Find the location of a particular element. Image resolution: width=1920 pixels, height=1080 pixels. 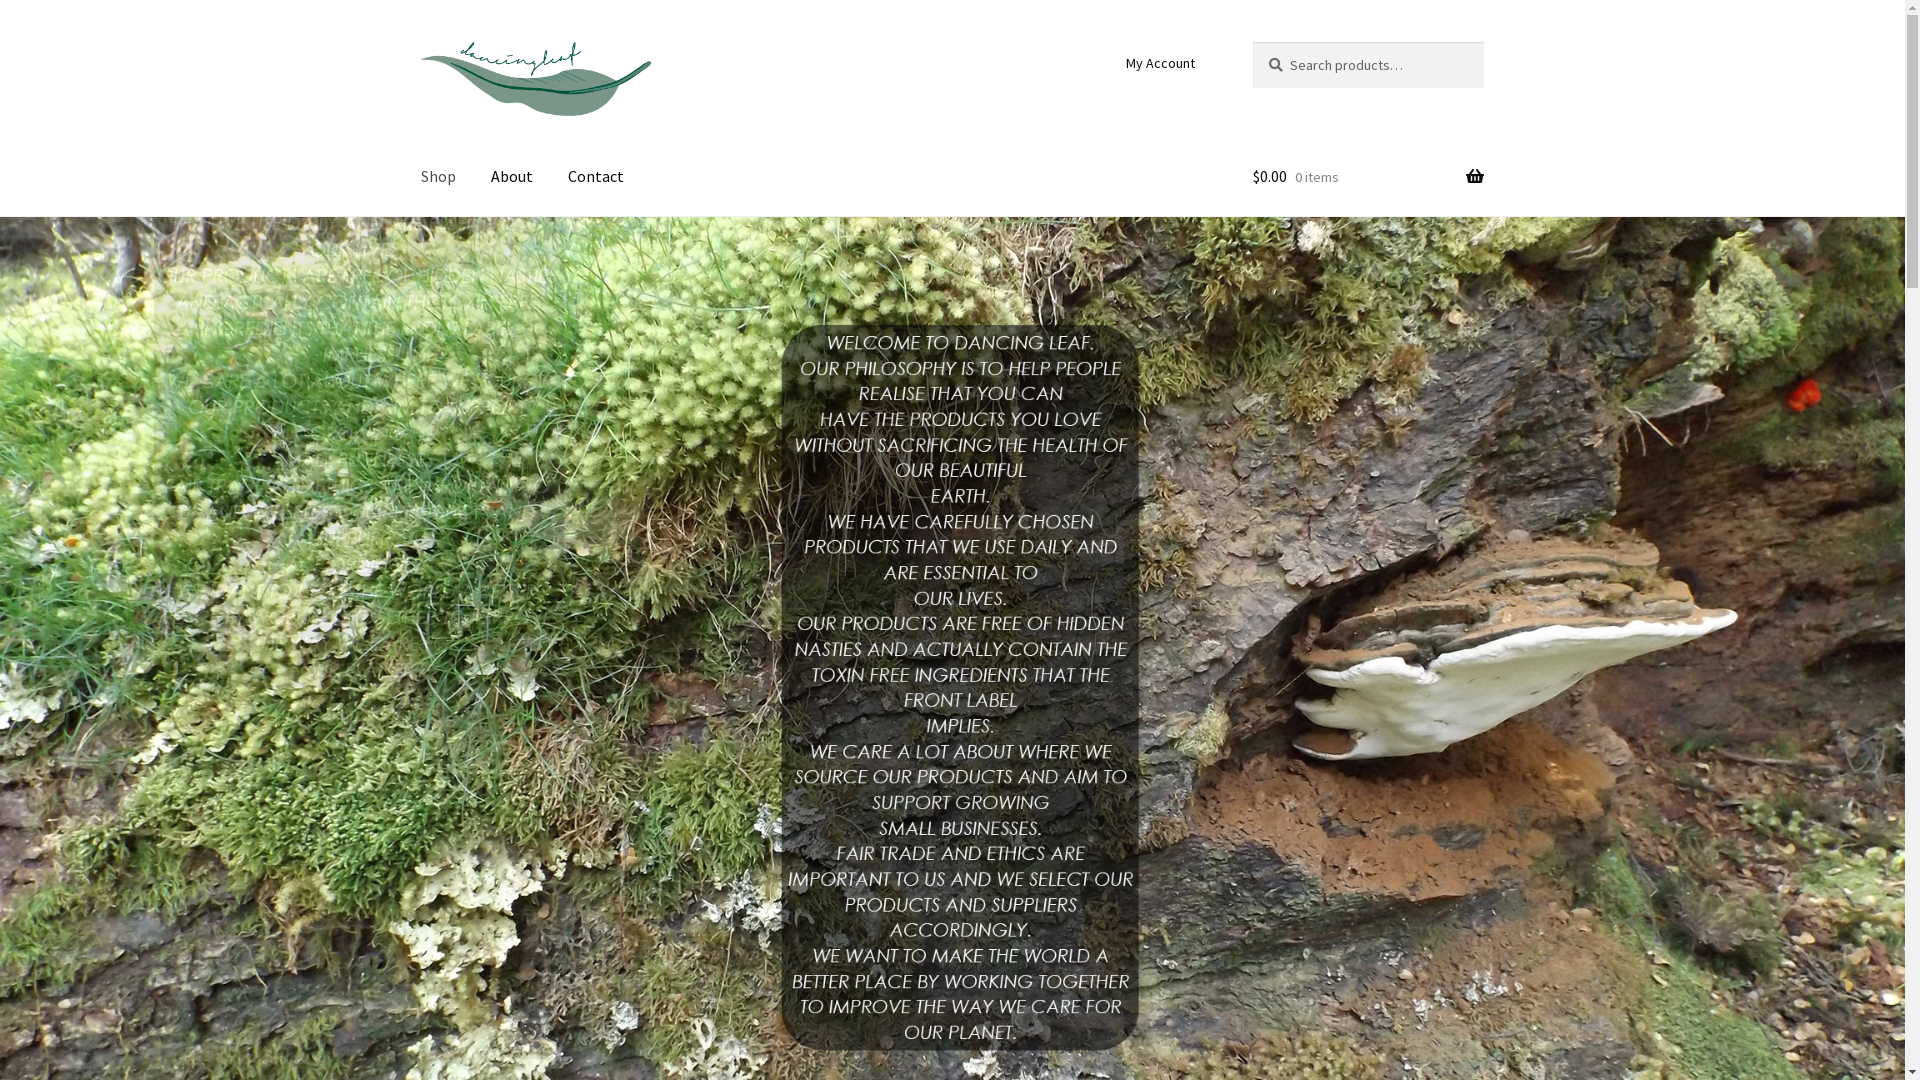

Skip to navigation is located at coordinates (420, 82).